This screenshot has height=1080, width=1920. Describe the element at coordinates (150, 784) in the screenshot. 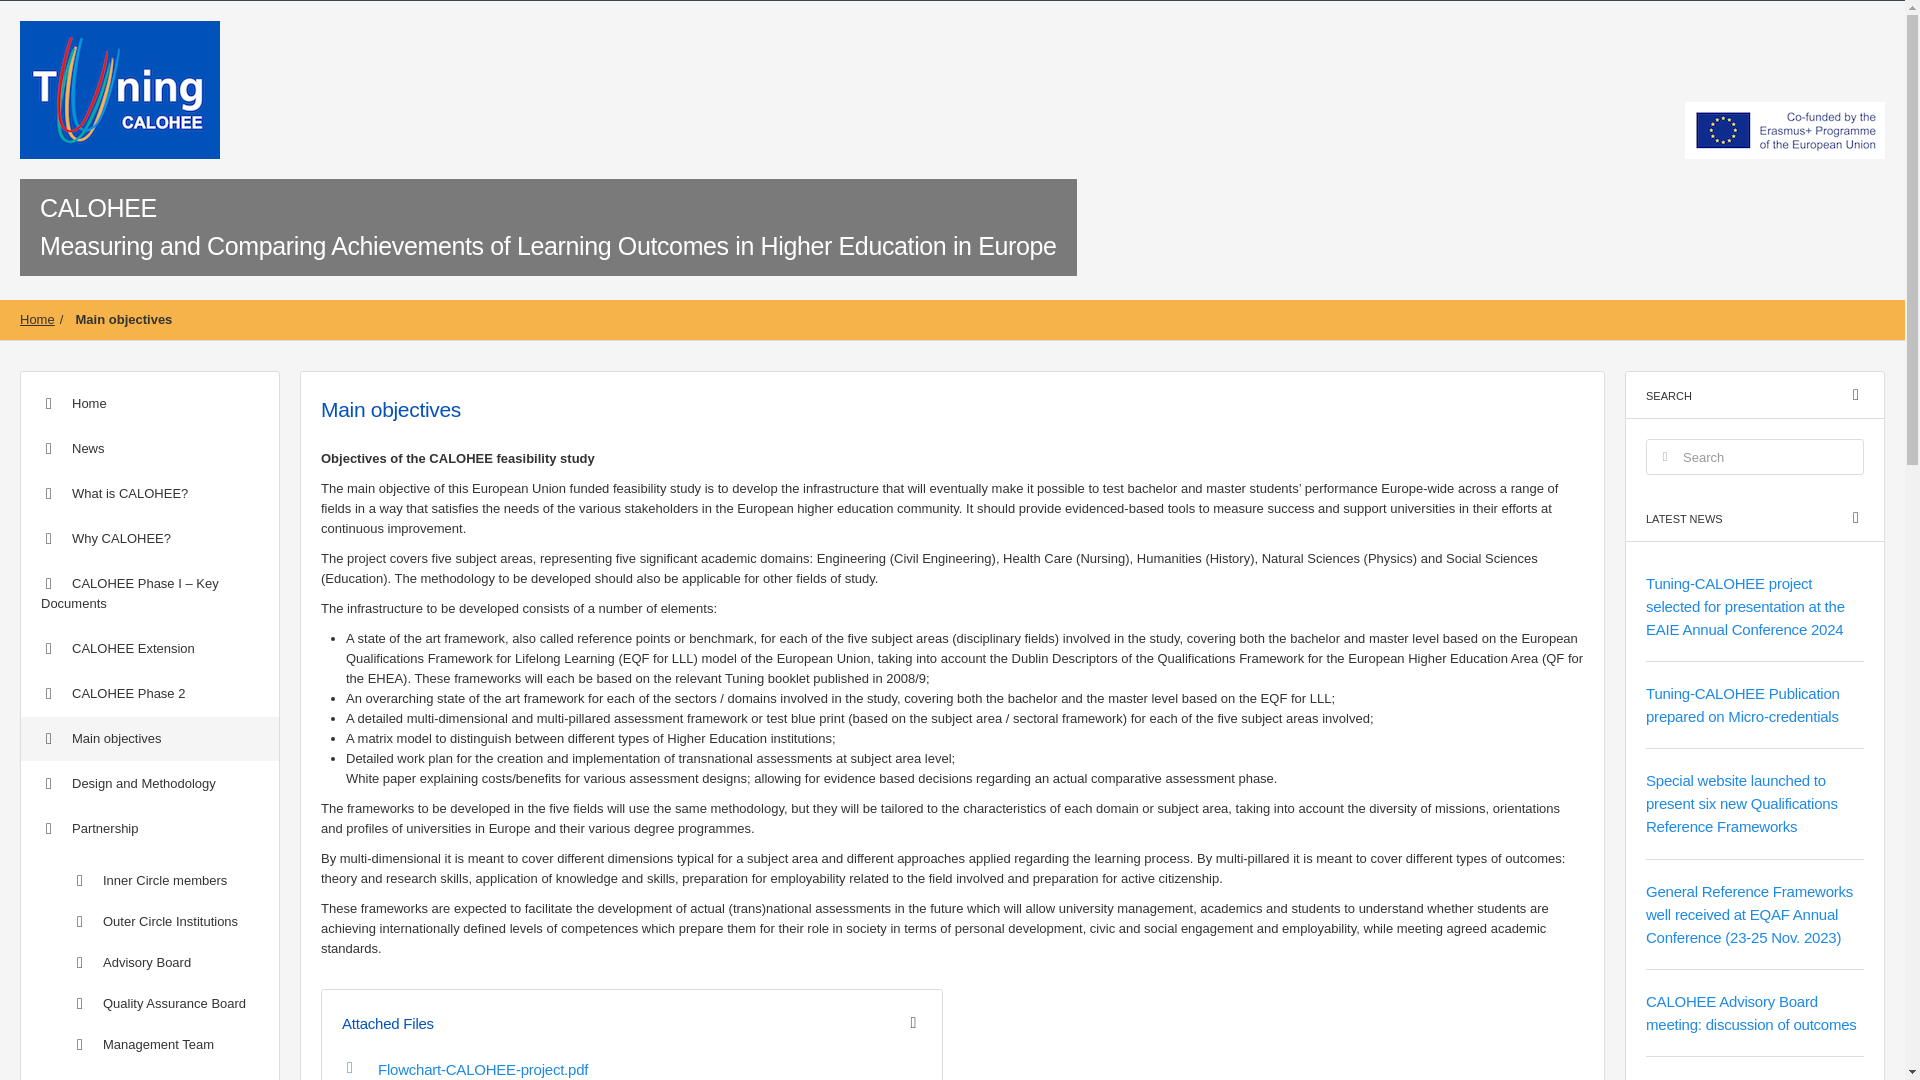

I see `Design and Methodology` at that location.